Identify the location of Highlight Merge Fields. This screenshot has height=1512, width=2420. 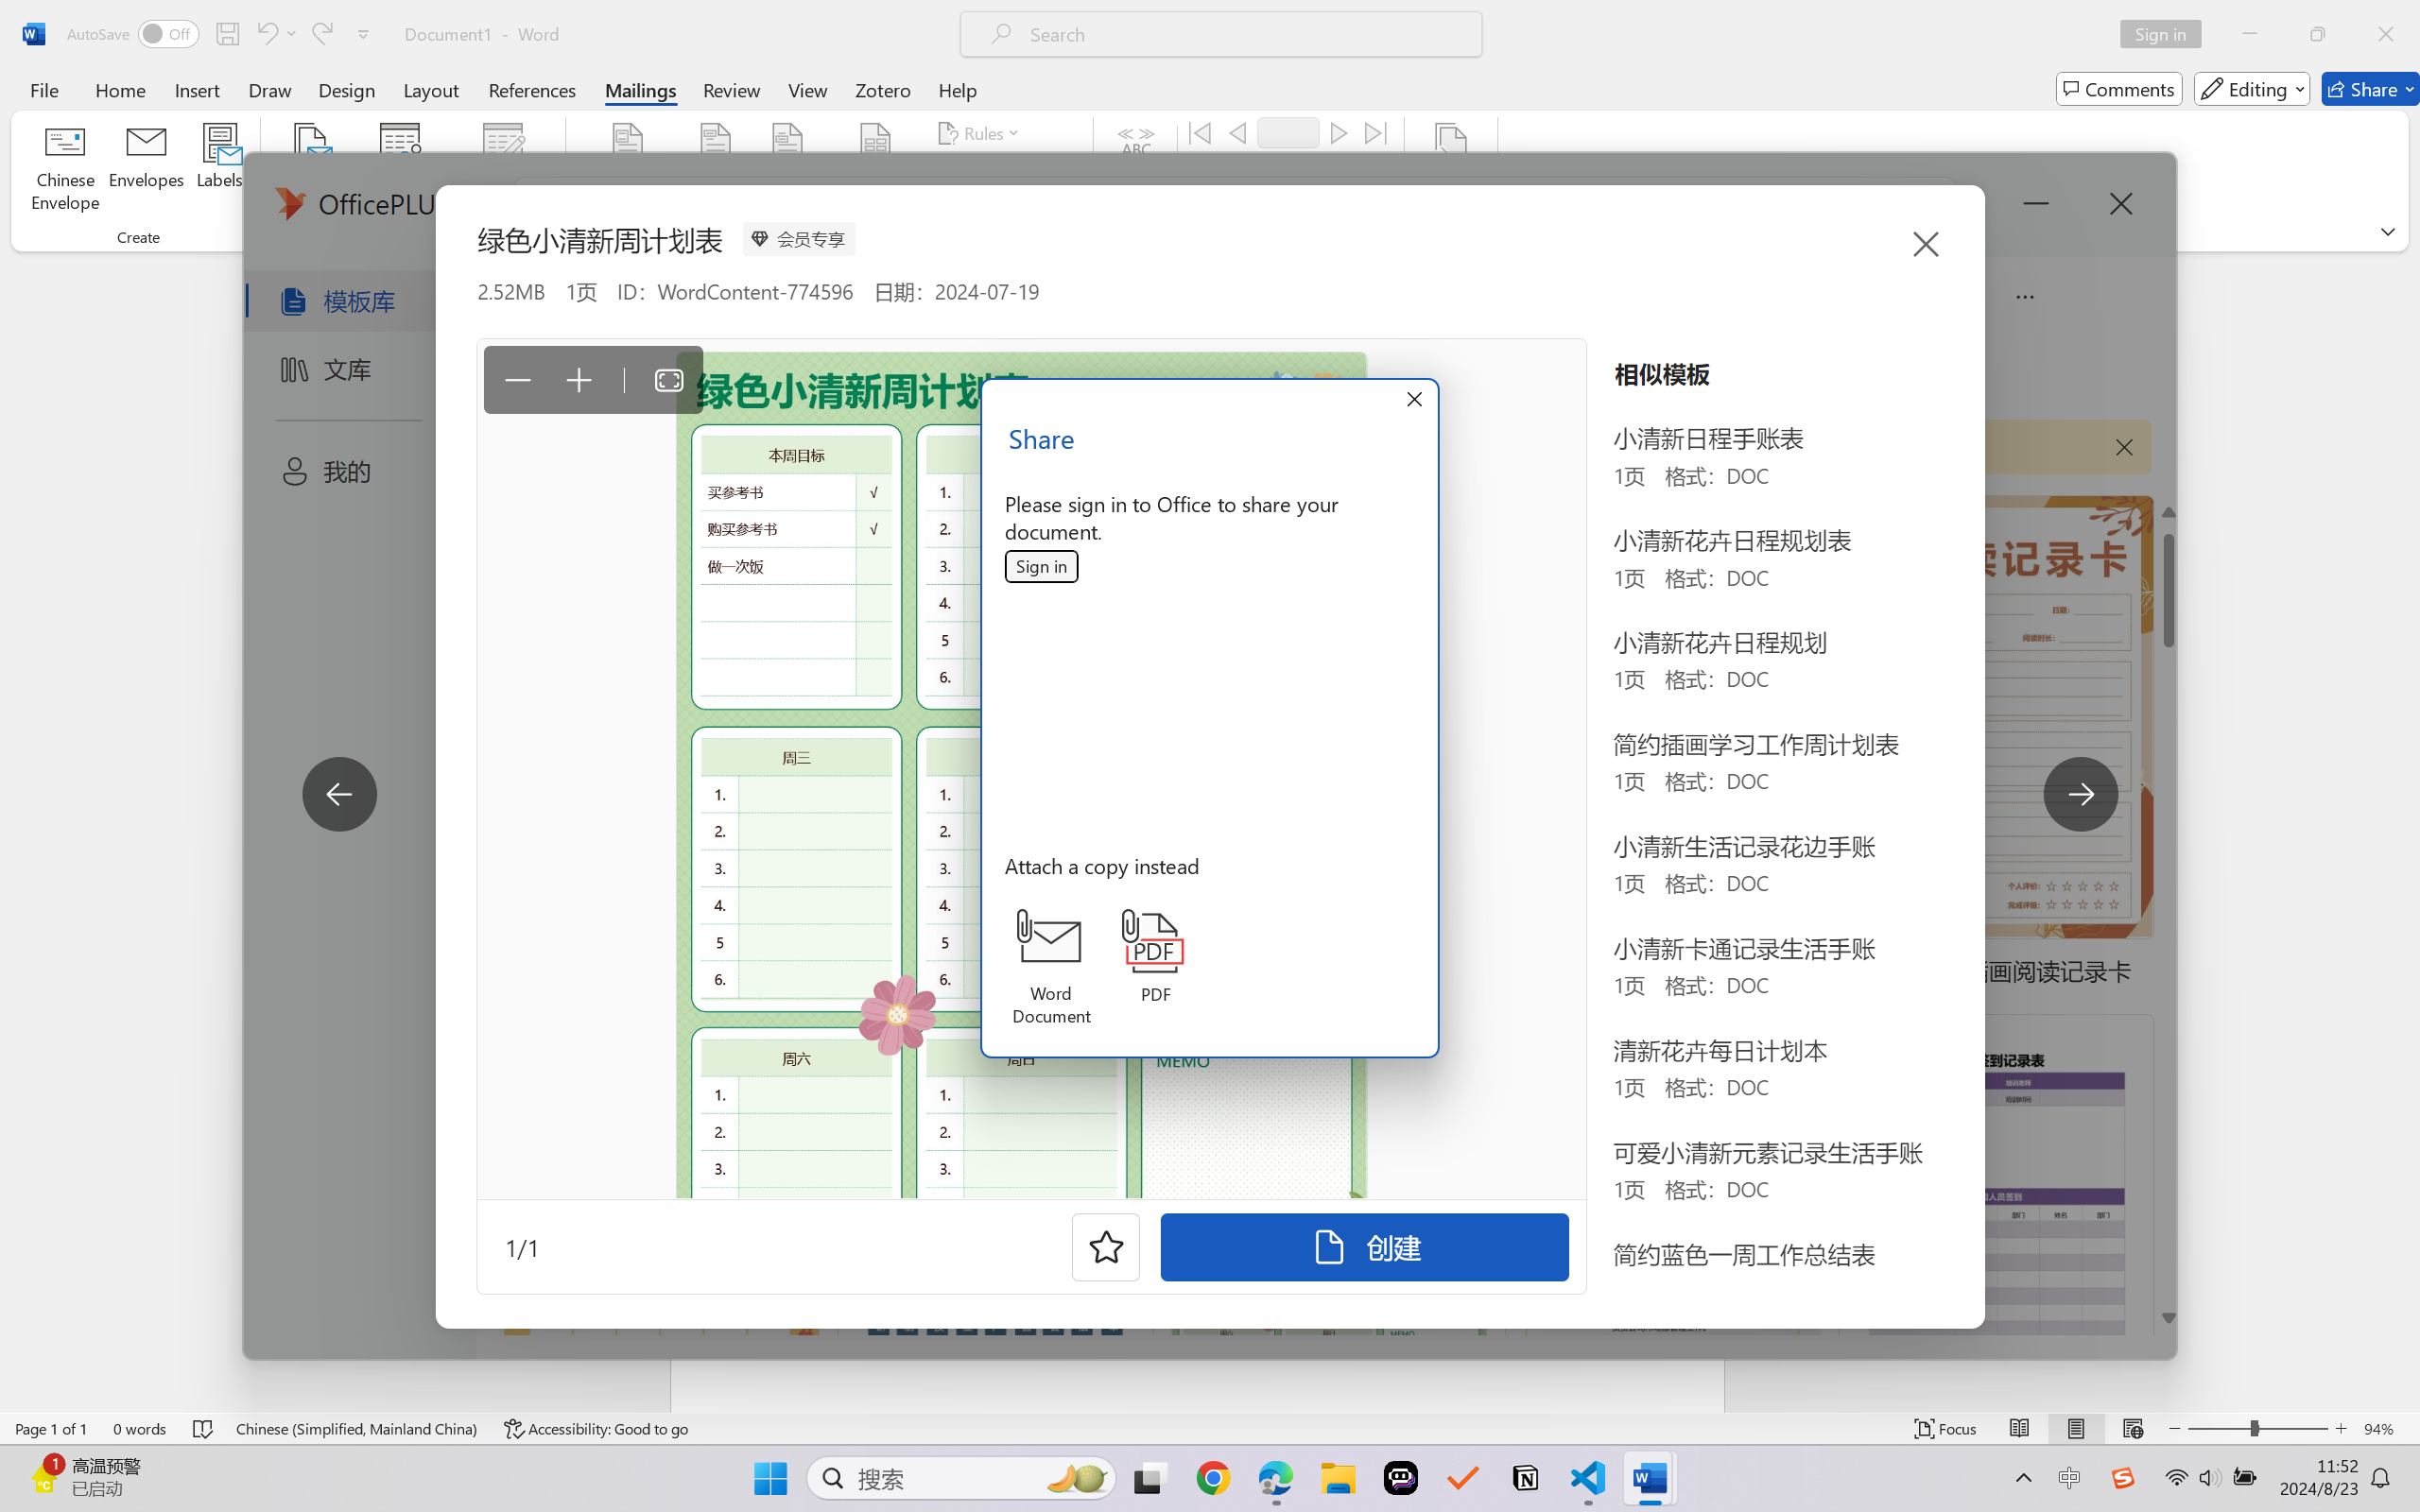
(629, 170).